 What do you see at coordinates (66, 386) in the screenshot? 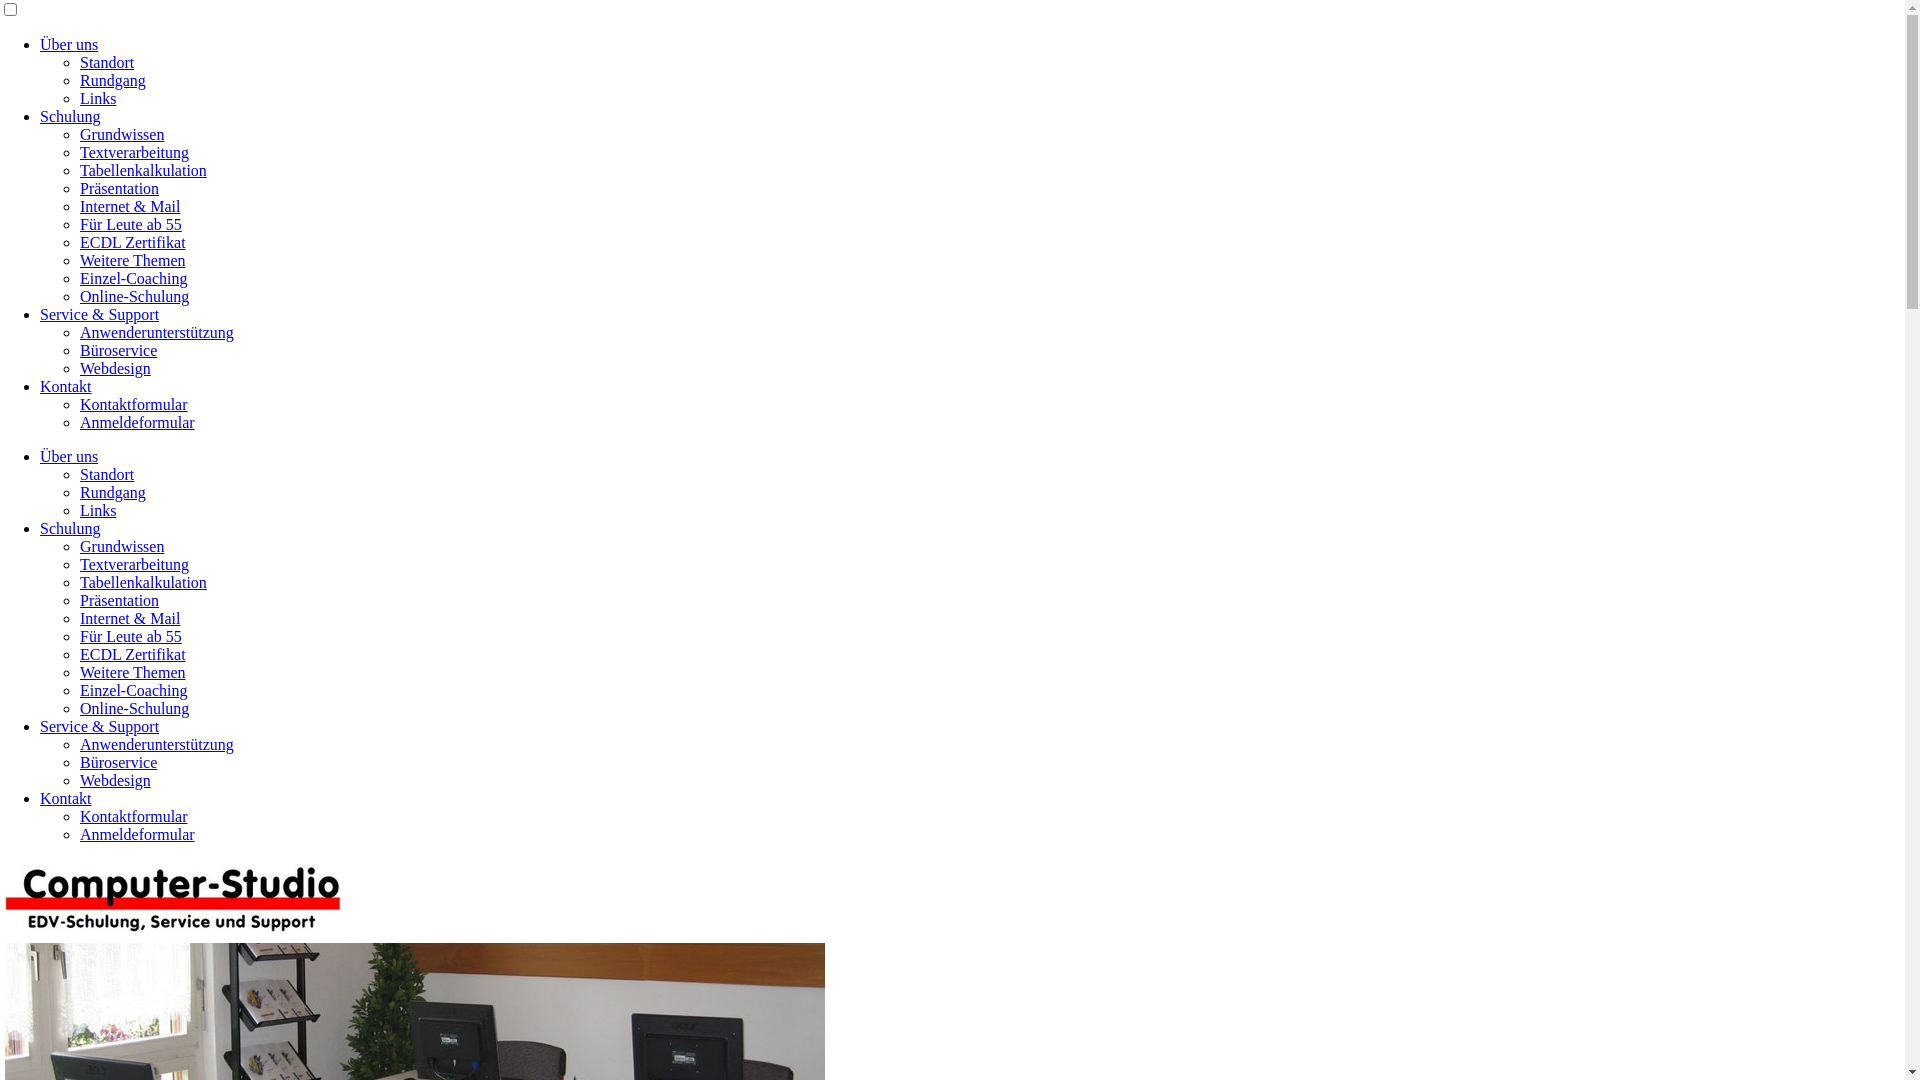
I see `Kontakt` at bounding box center [66, 386].